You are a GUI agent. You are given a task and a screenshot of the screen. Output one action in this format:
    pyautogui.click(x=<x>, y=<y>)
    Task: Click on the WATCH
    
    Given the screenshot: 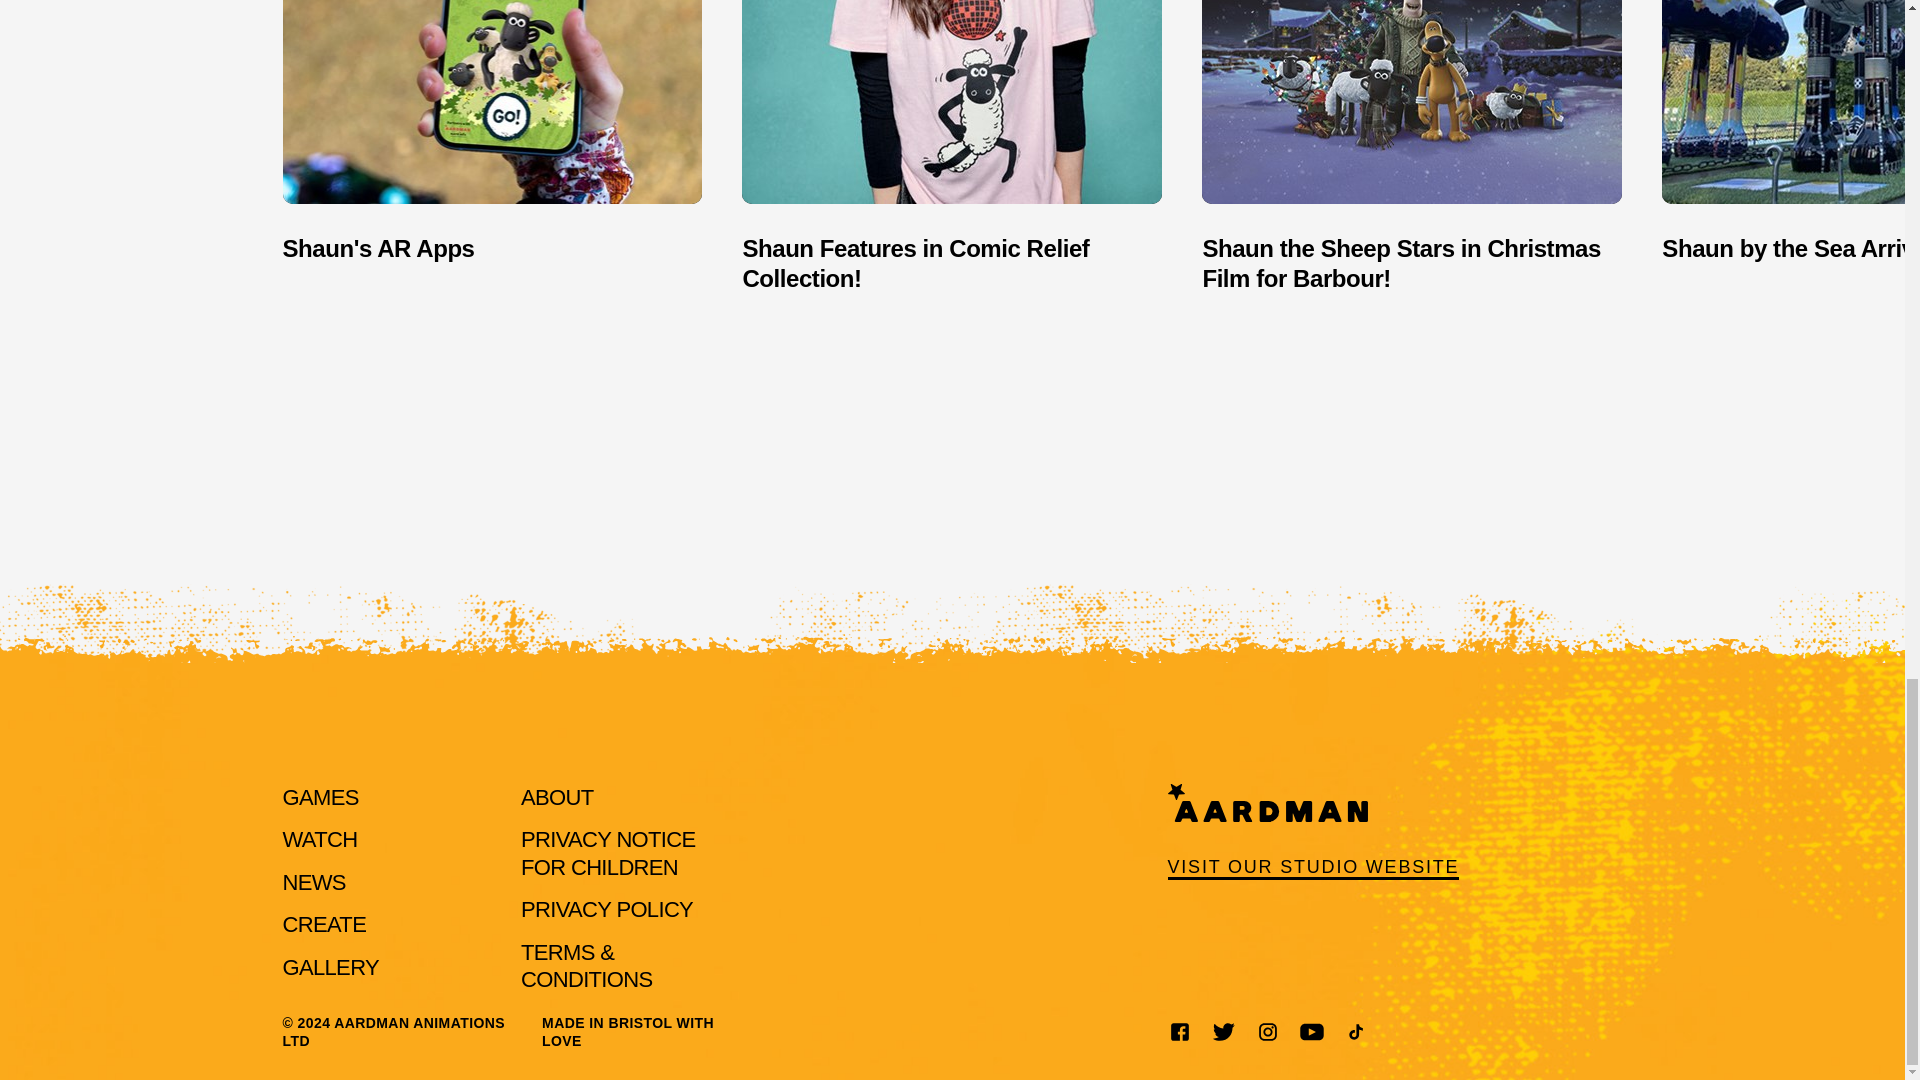 What is the action you would take?
    pyautogui.click(x=320, y=840)
    